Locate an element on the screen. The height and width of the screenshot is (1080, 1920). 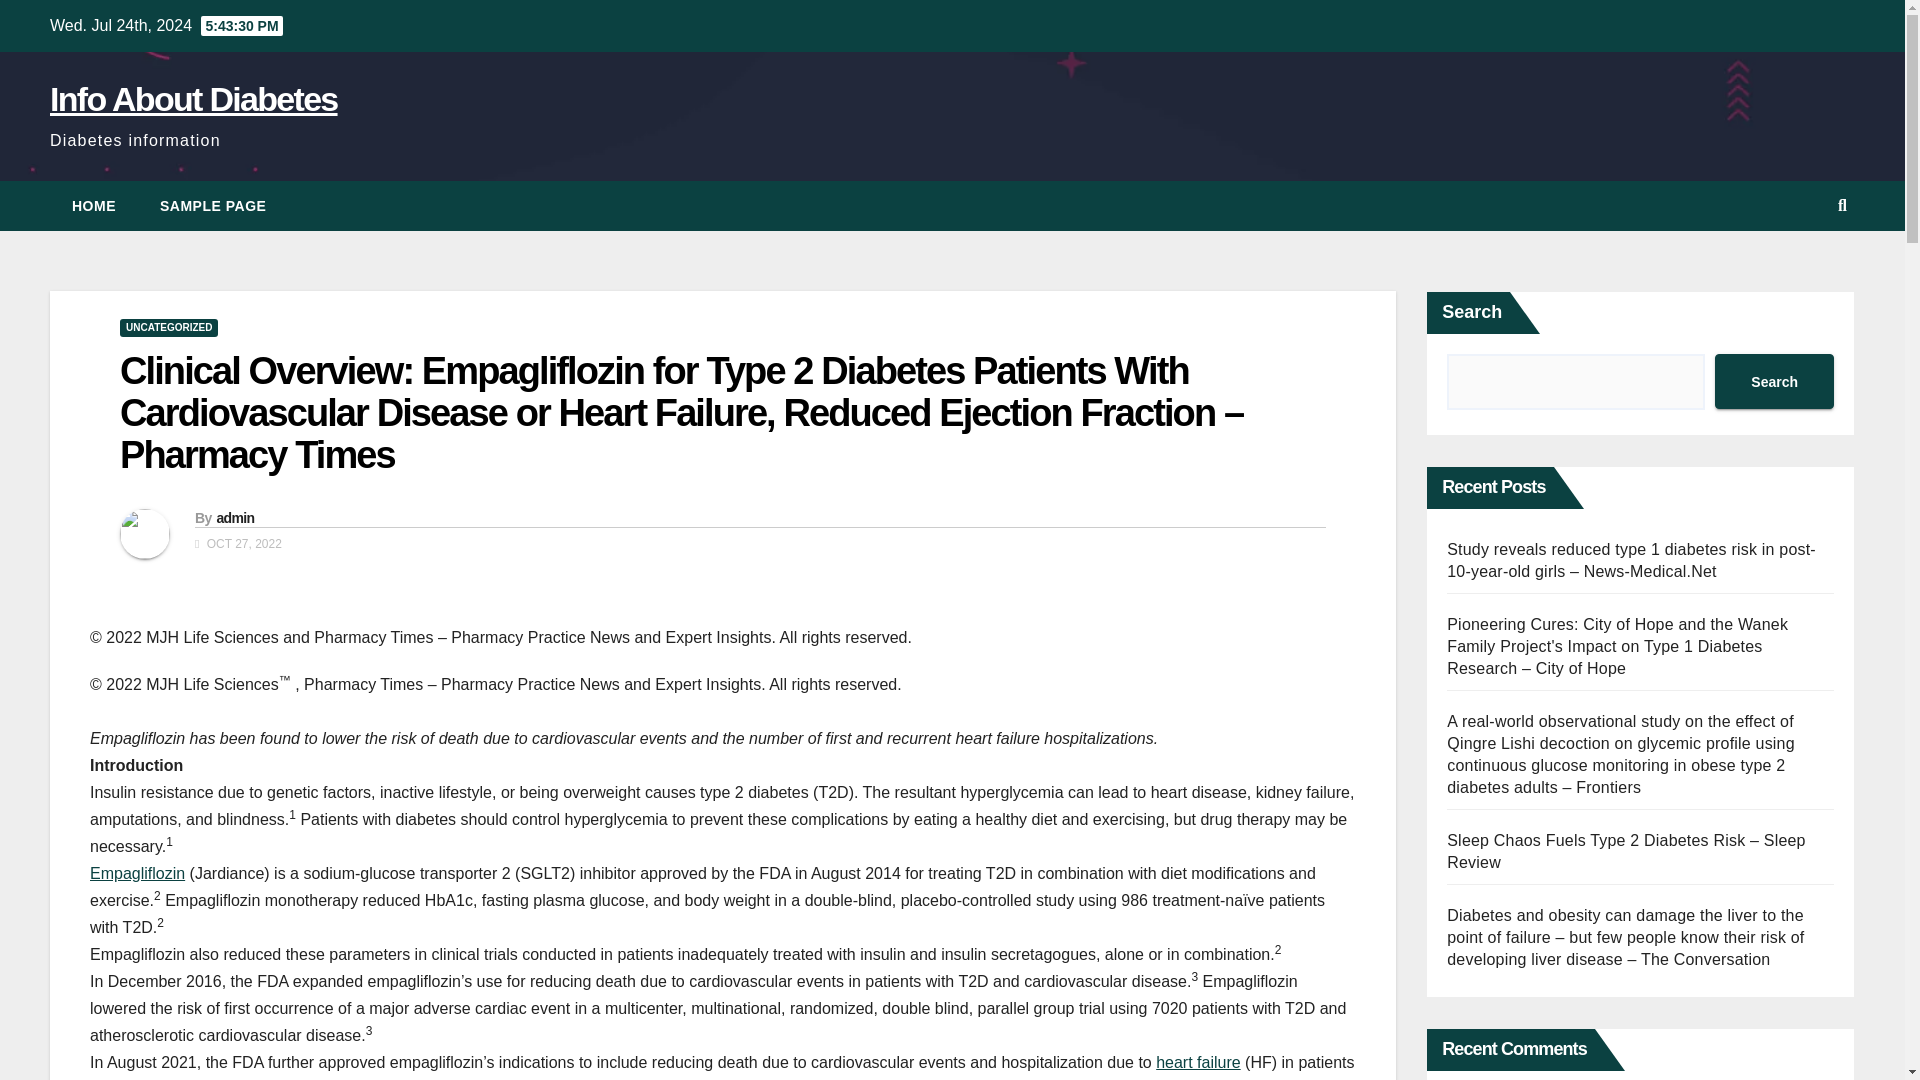
UNCATEGORIZED is located at coordinates (168, 327).